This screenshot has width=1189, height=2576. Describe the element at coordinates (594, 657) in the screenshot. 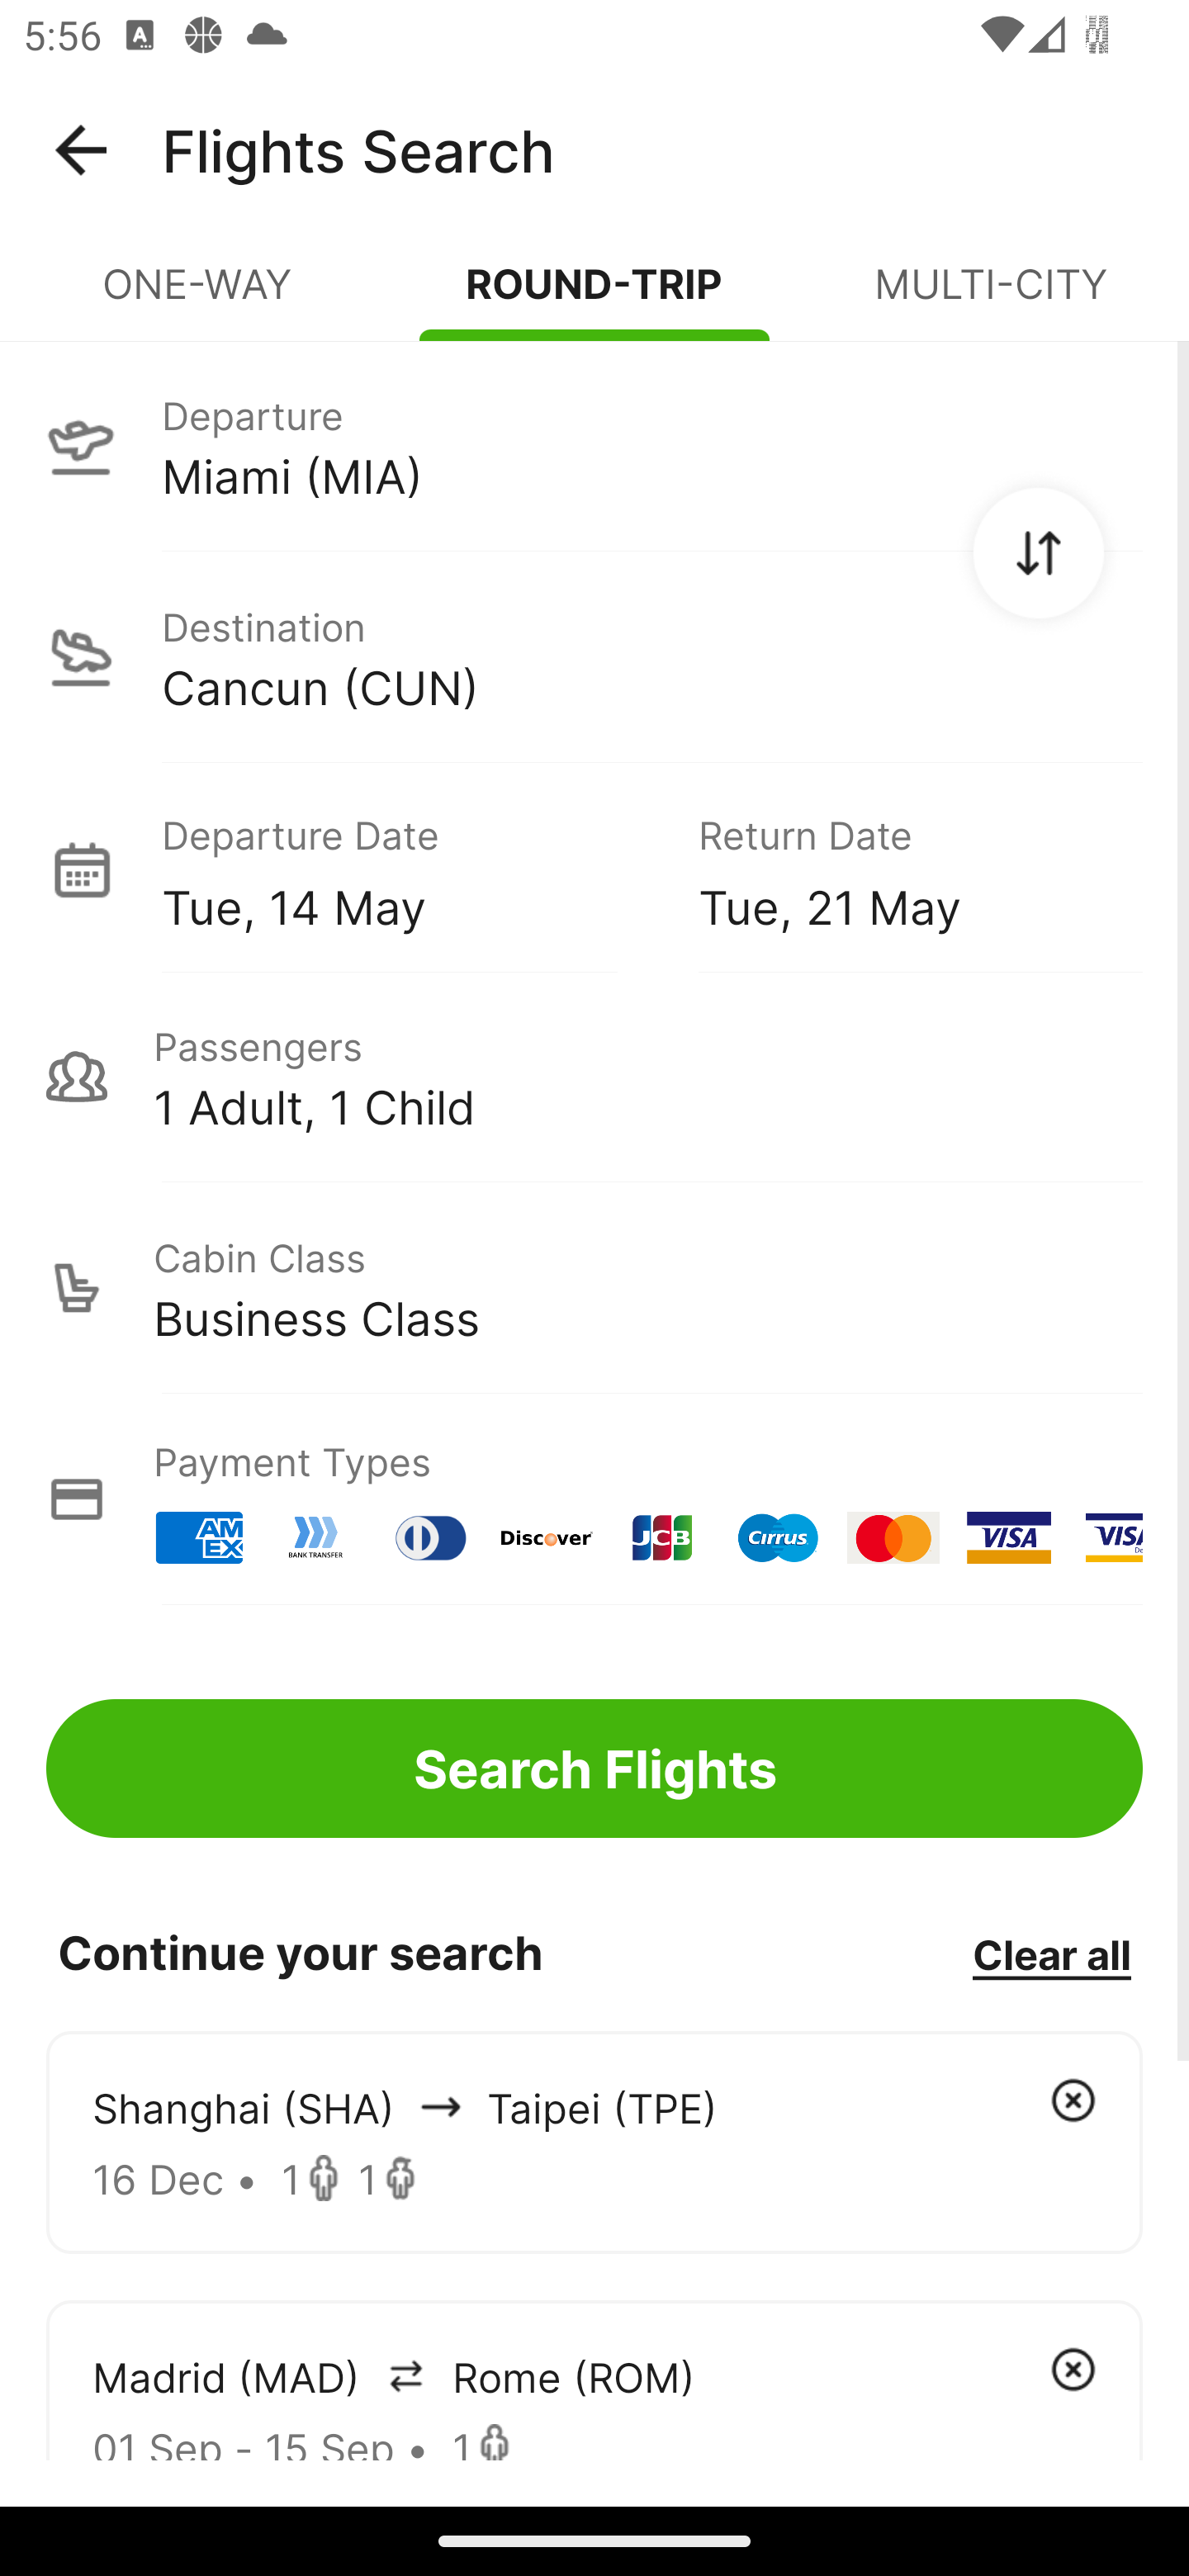

I see `Destination Cancun (CUN)` at that location.